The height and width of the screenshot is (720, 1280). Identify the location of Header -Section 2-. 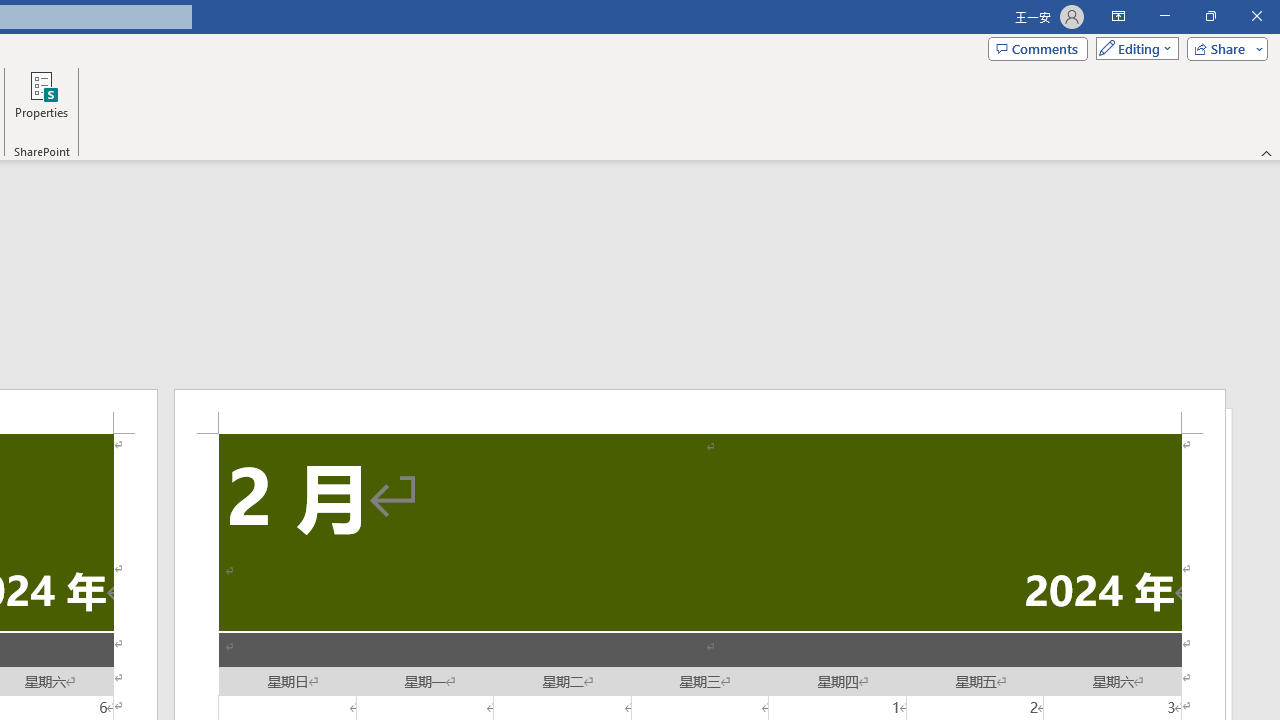
(700, 411).